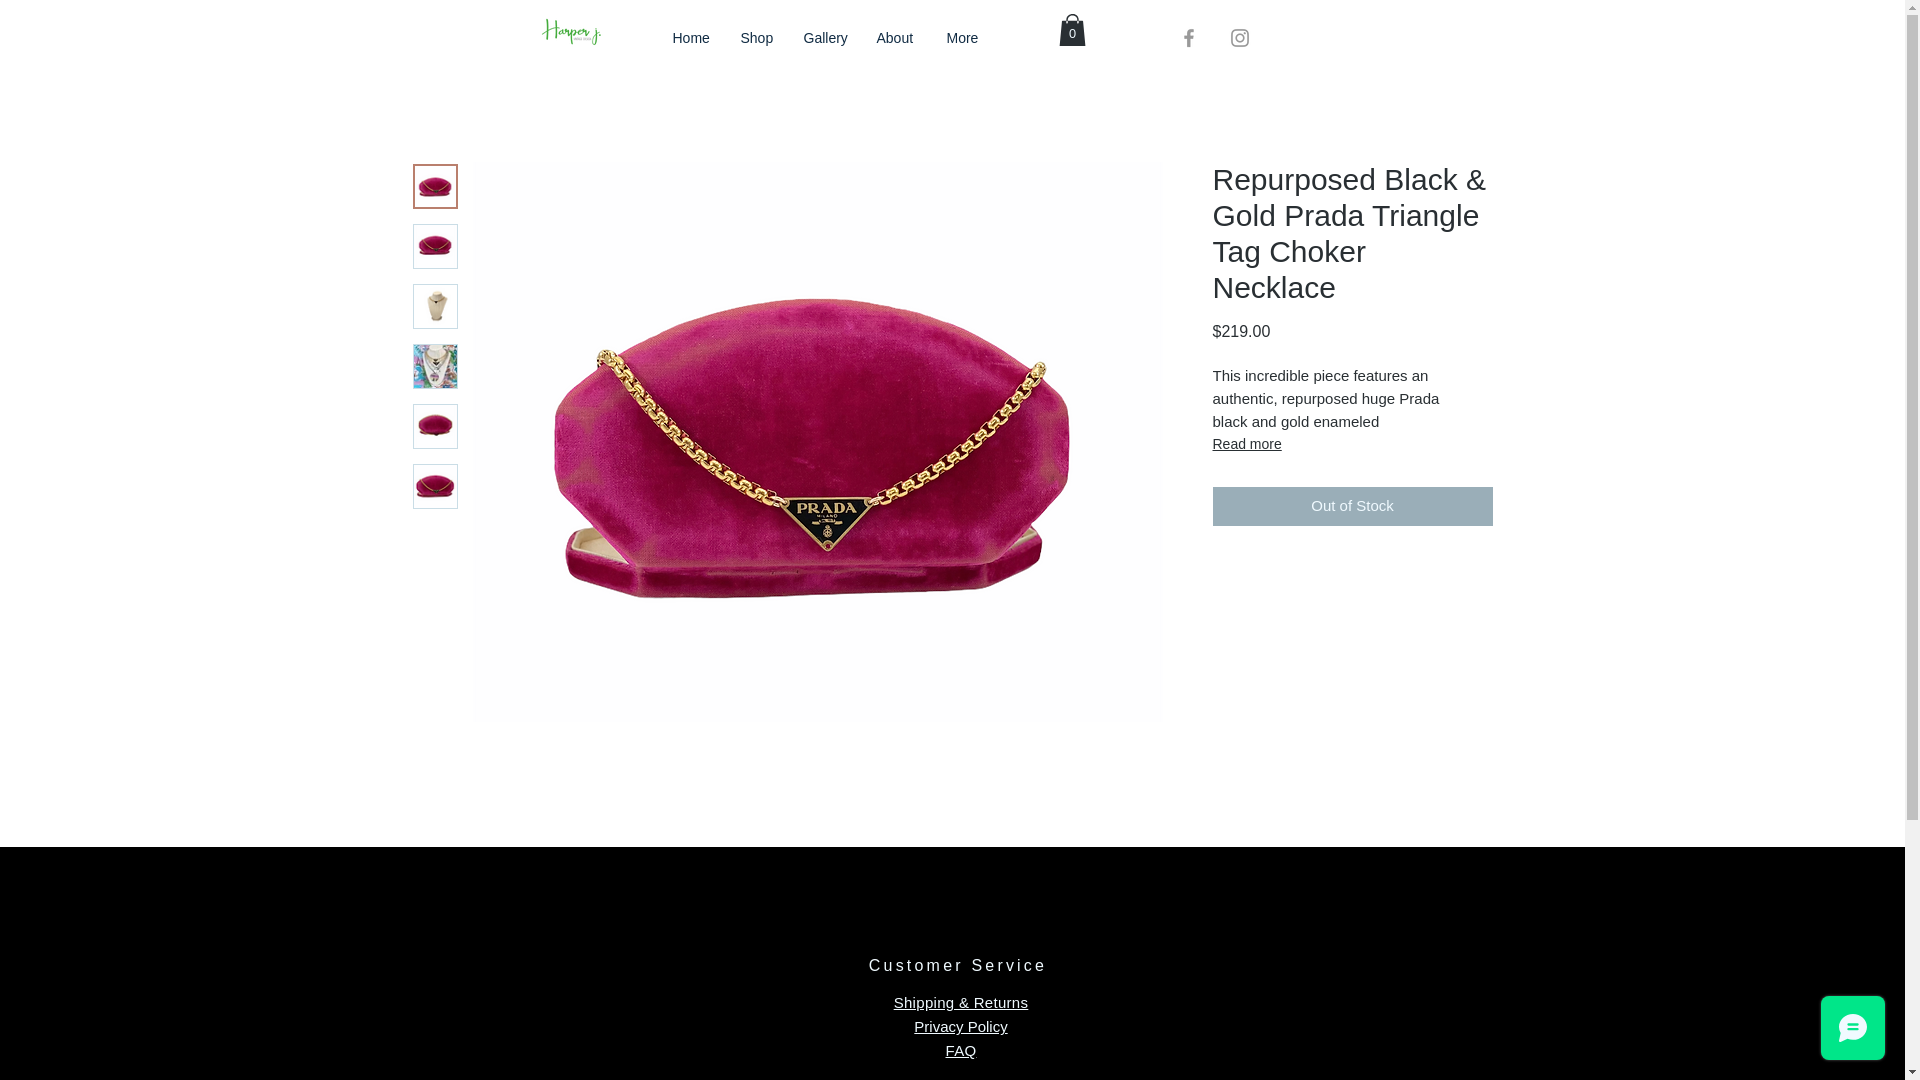 This screenshot has width=1920, height=1080. Describe the element at coordinates (692, 38) in the screenshot. I see `Home` at that location.